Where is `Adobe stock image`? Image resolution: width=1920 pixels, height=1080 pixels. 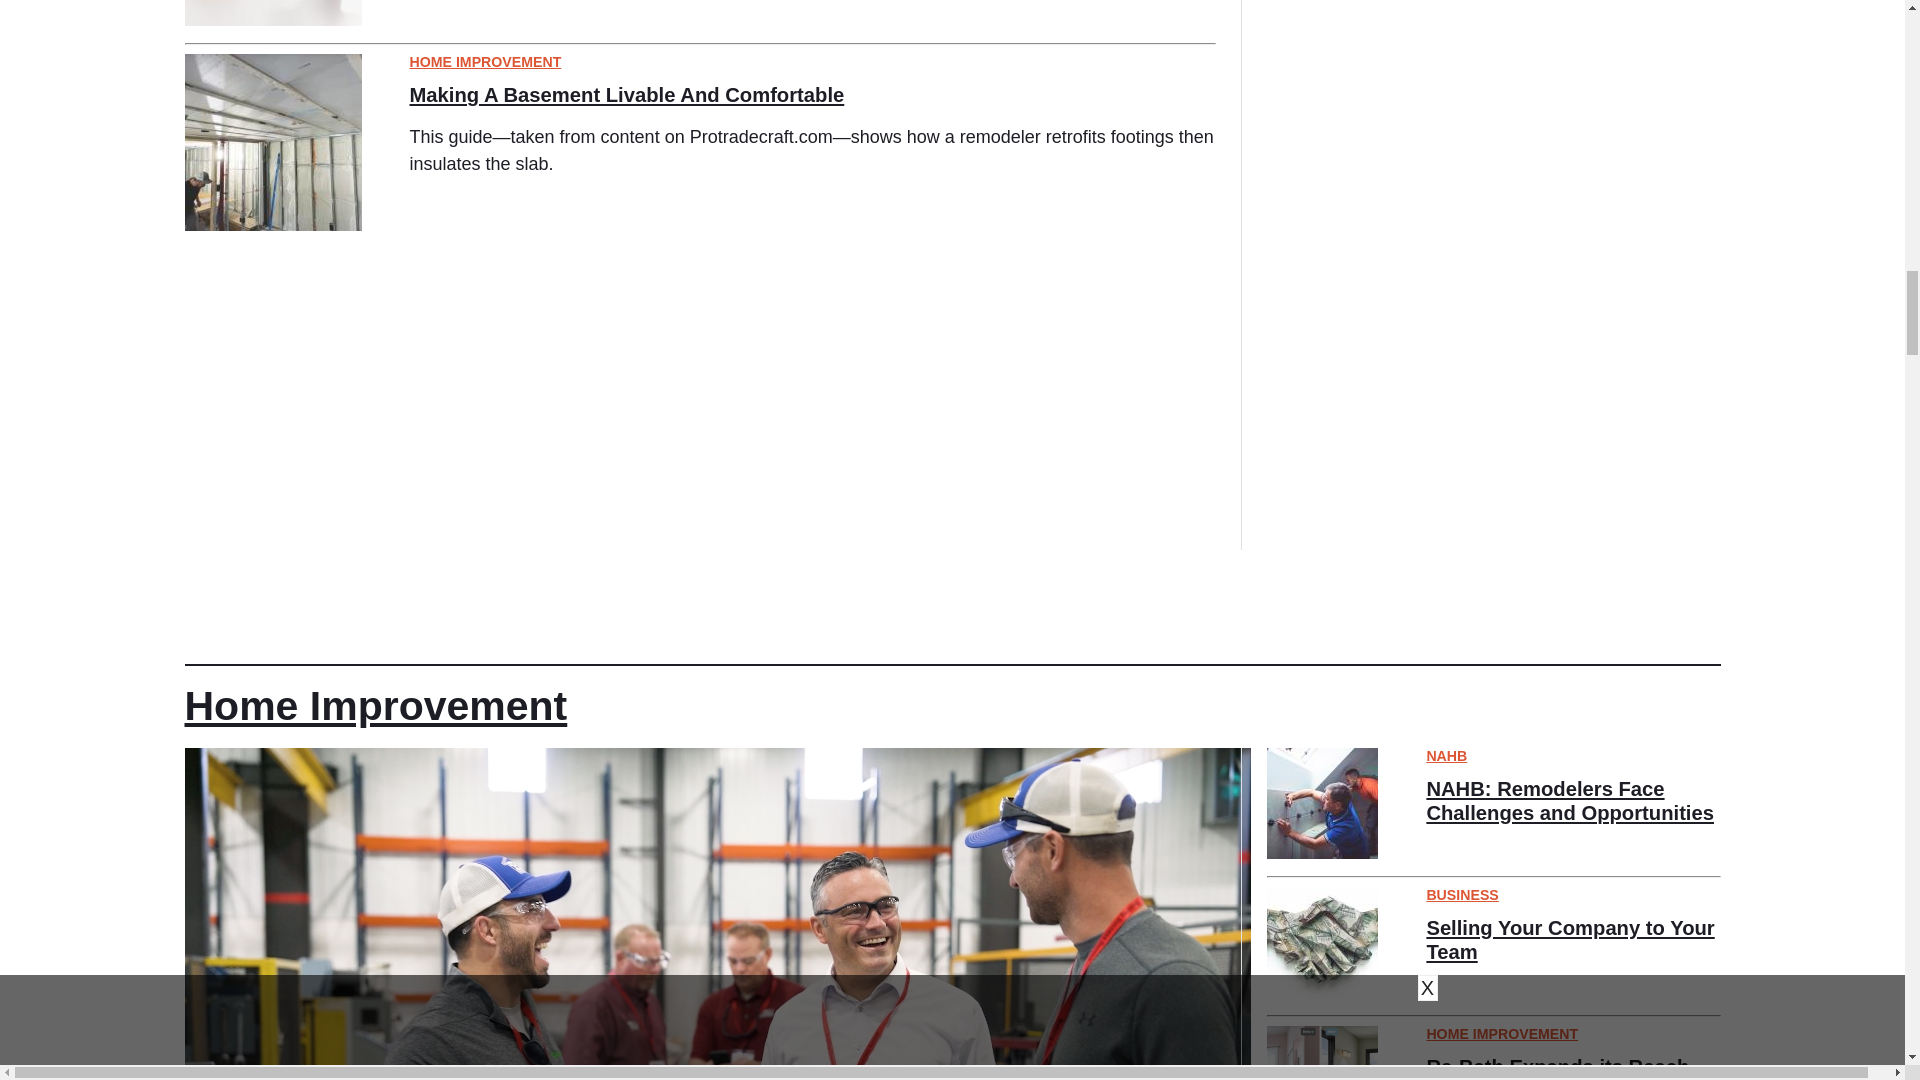 Adobe stock image is located at coordinates (1322, 942).